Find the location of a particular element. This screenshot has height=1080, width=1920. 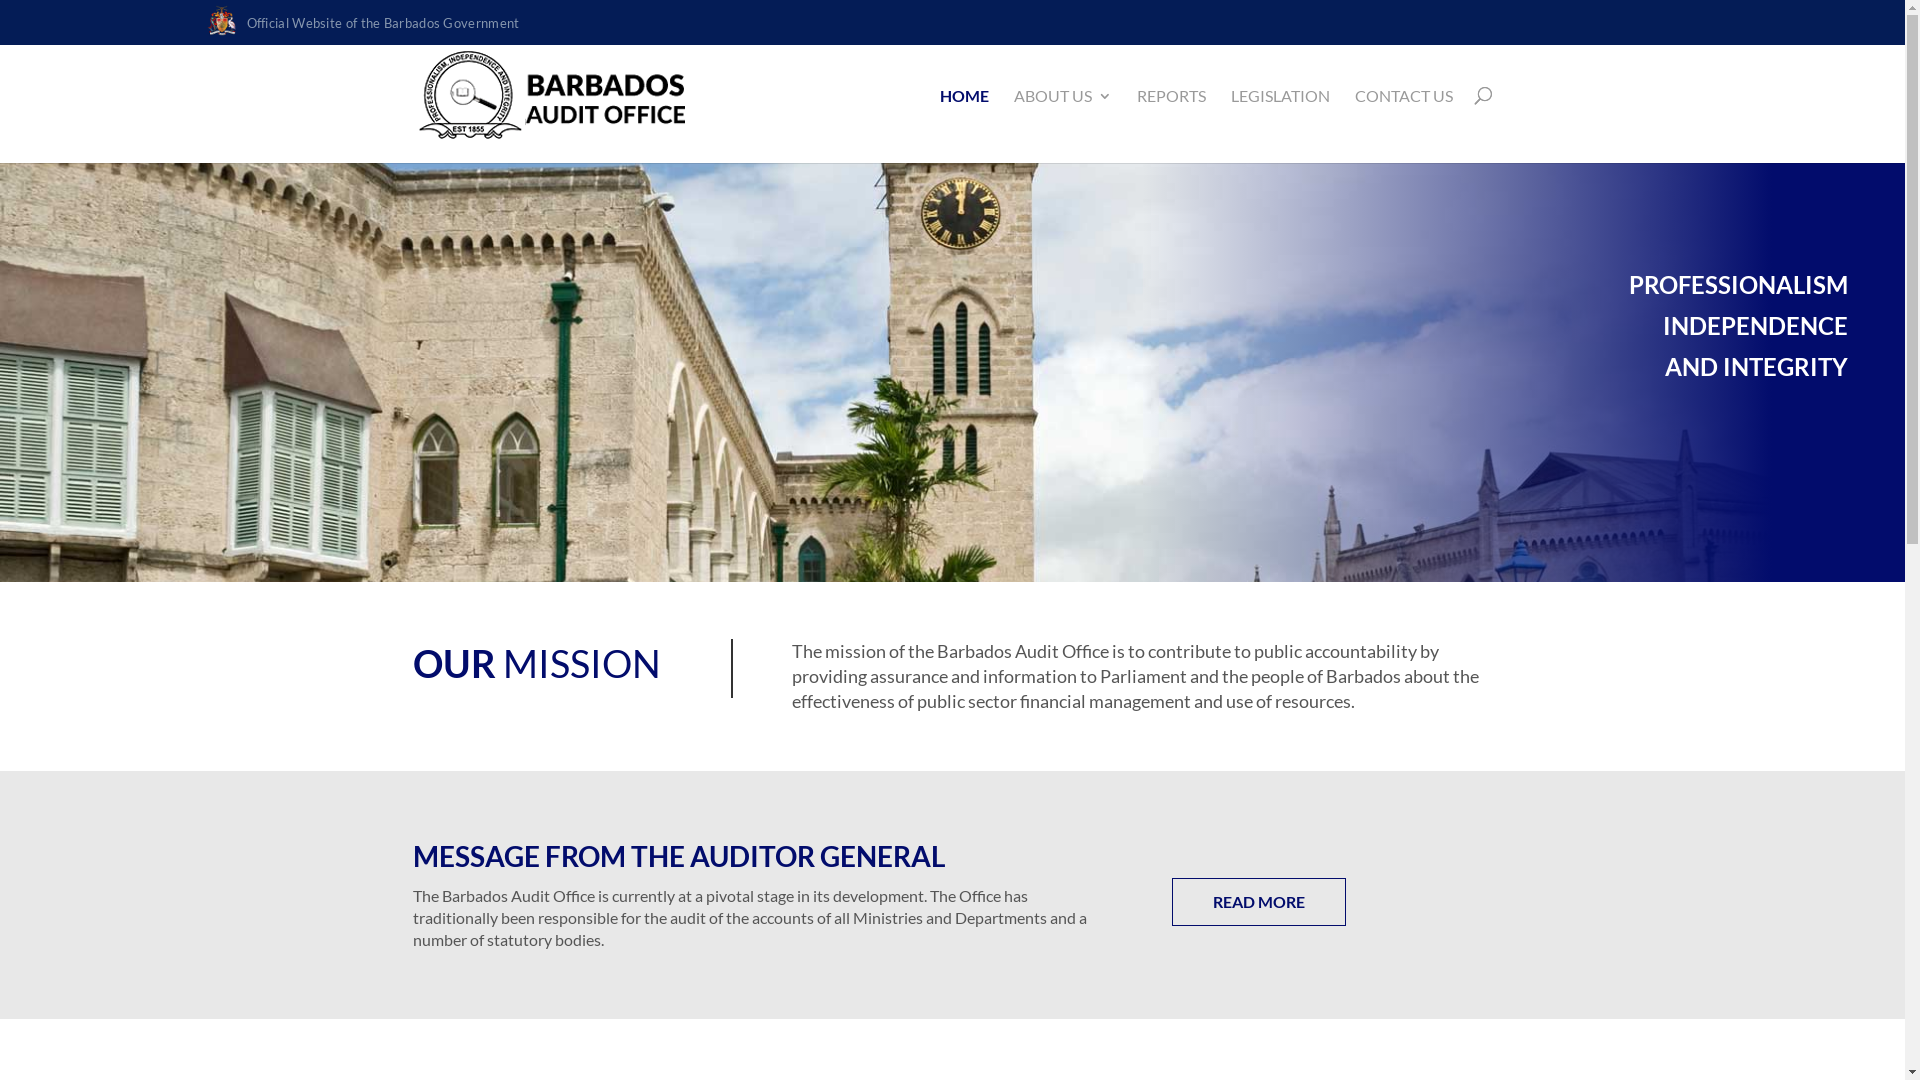

LEGISLATION is located at coordinates (1280, 96).